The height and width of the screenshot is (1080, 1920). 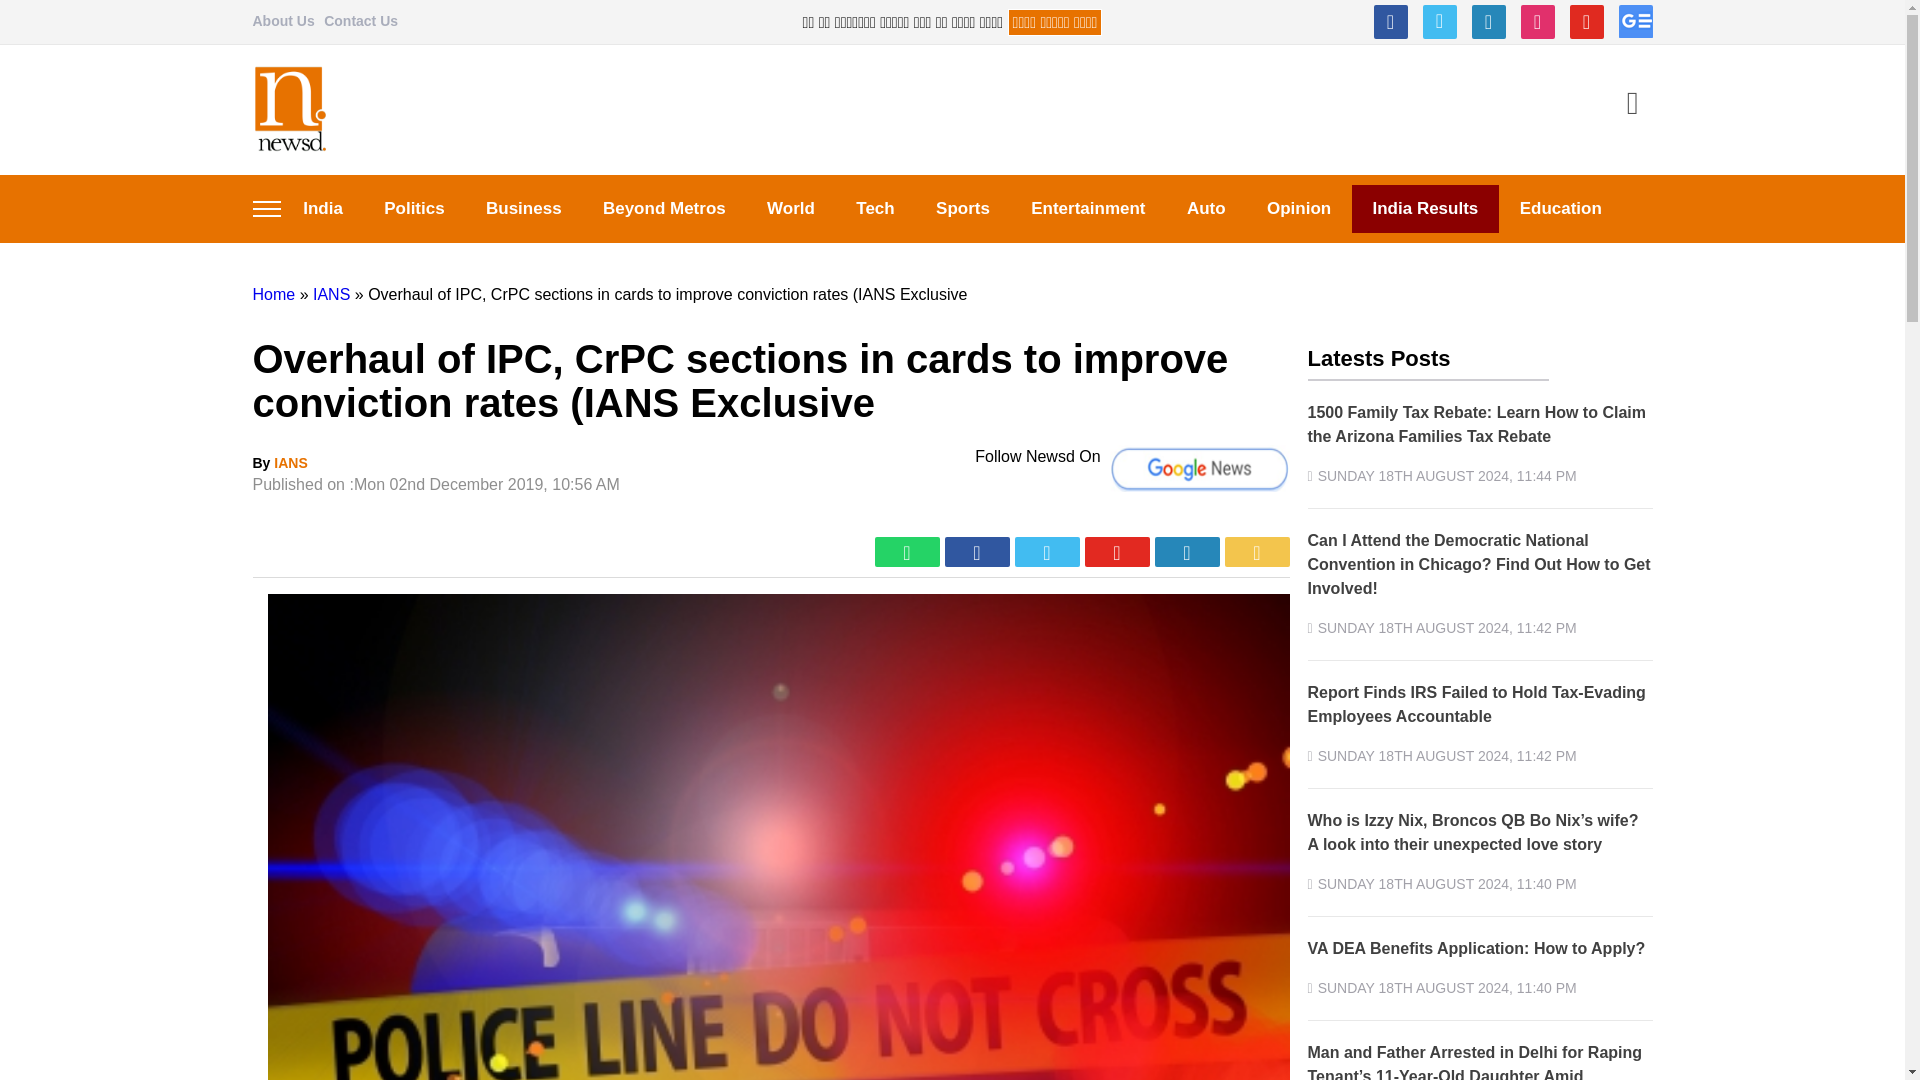 What do you see at coordinates (664, 208) in the screenshot?
I see `Beyond Metros` at bounding box center [664, 208].